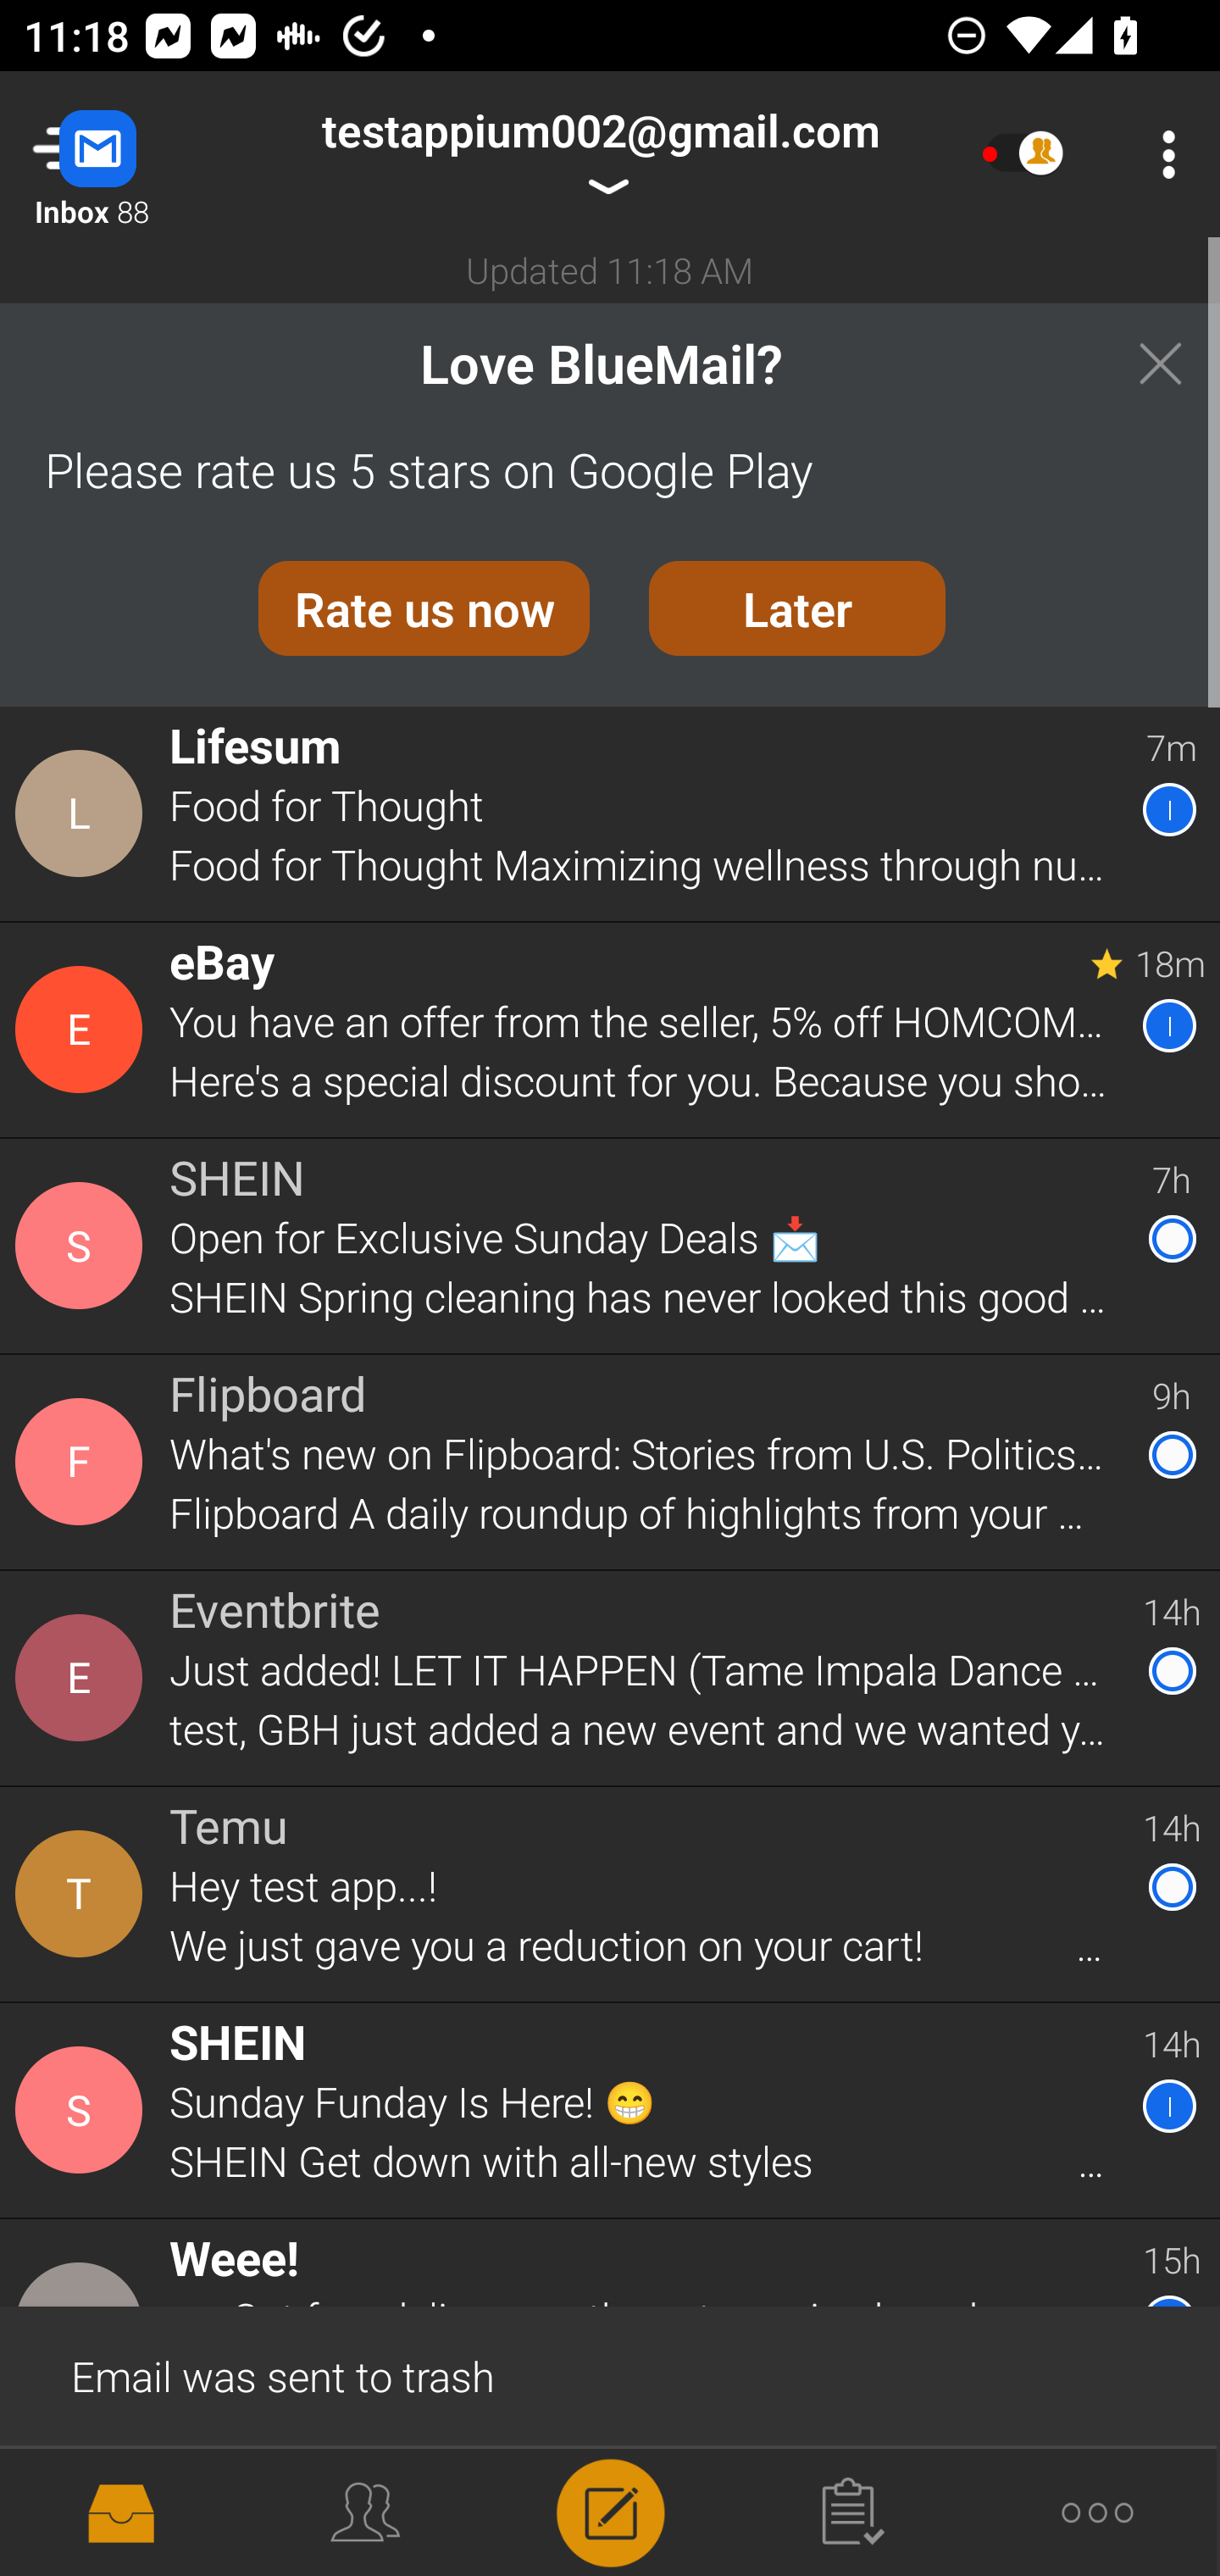  Describe the element at coordinates (600, 154) in the screenshot. I see `testappium002@gmail.com` at that location.